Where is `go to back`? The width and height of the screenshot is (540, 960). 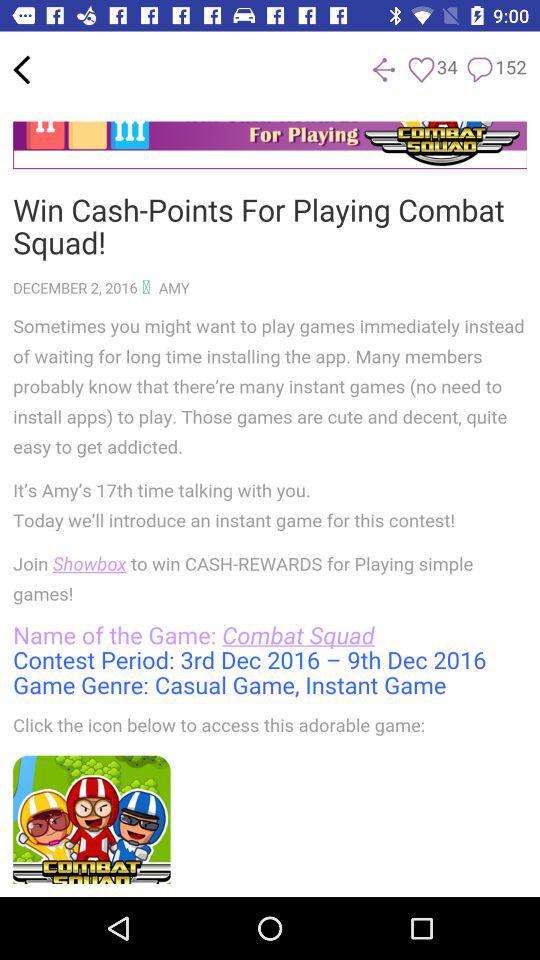
go to back is located at coordinates (22, 70).